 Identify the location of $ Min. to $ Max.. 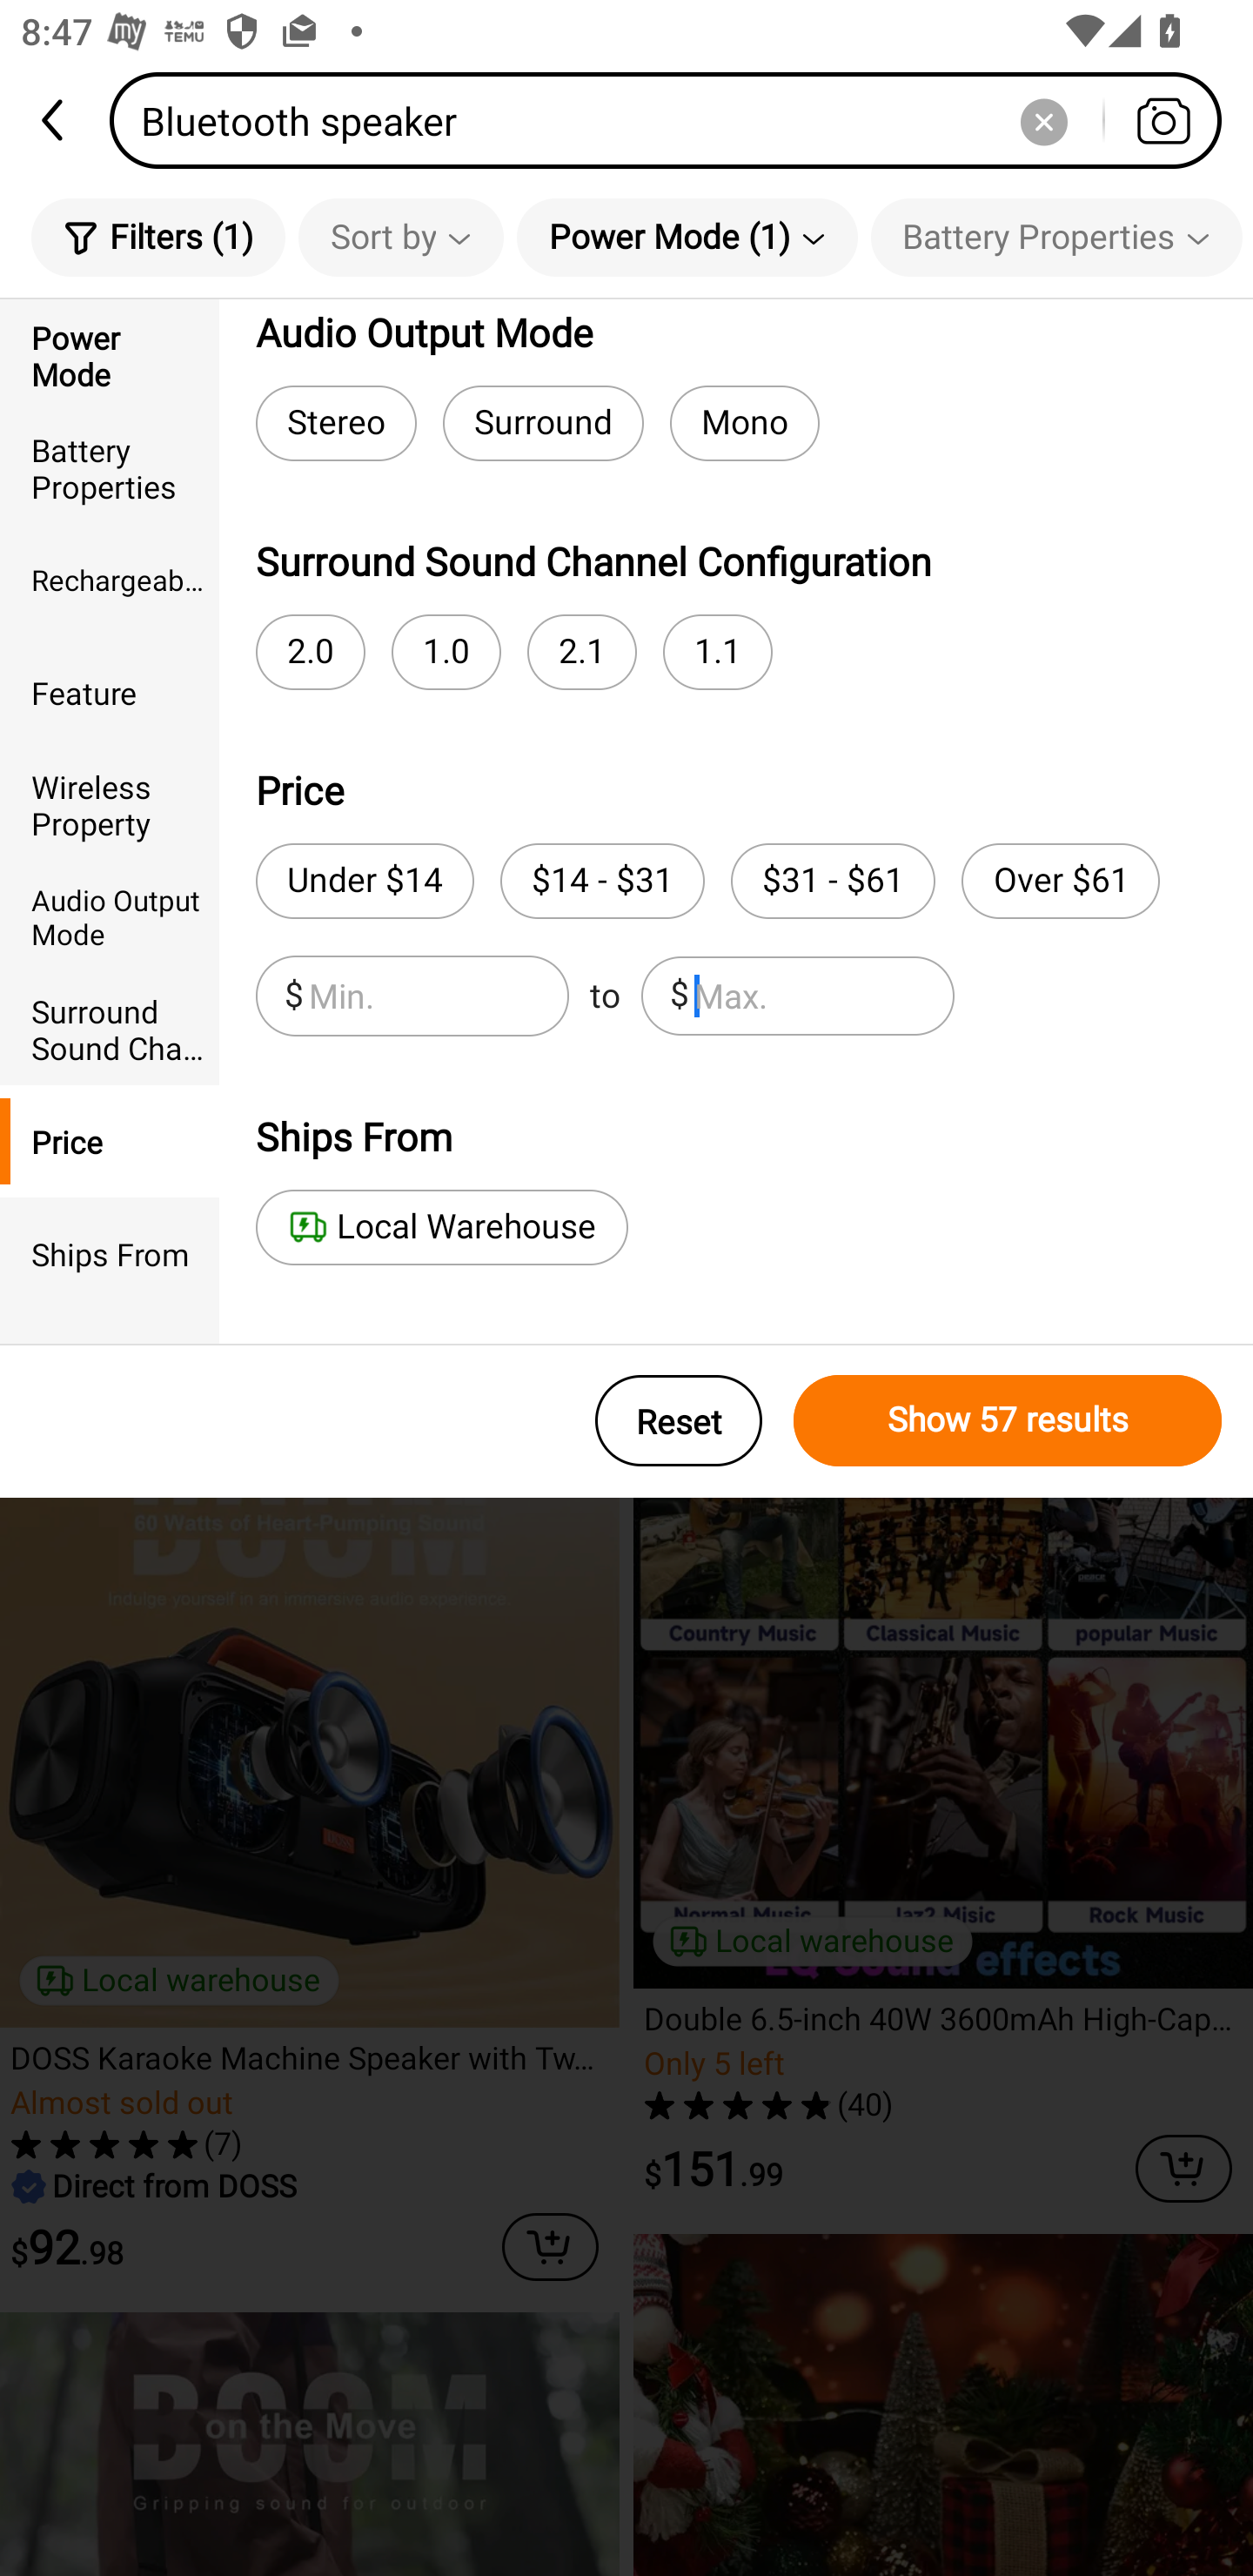
(605, 996).